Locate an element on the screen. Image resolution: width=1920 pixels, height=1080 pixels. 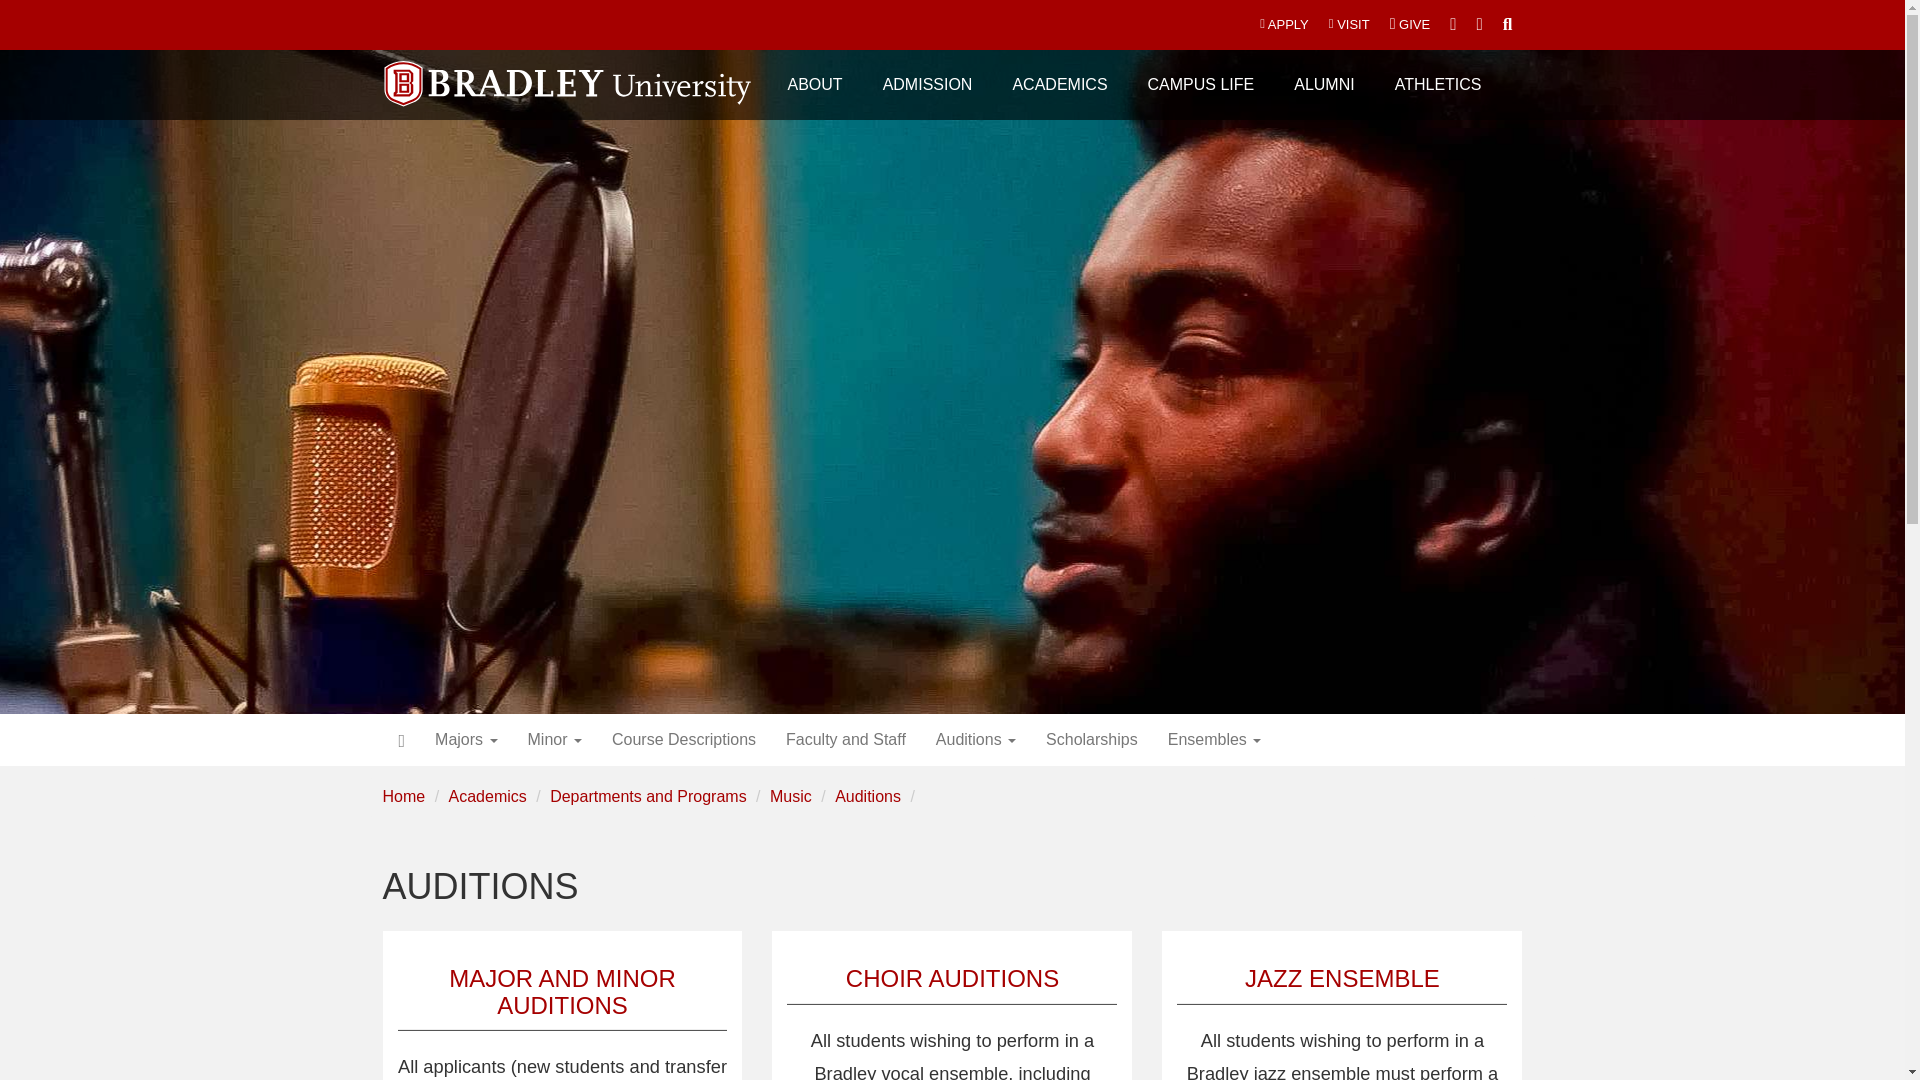
Bradley University is located at coordinates (568, 71).